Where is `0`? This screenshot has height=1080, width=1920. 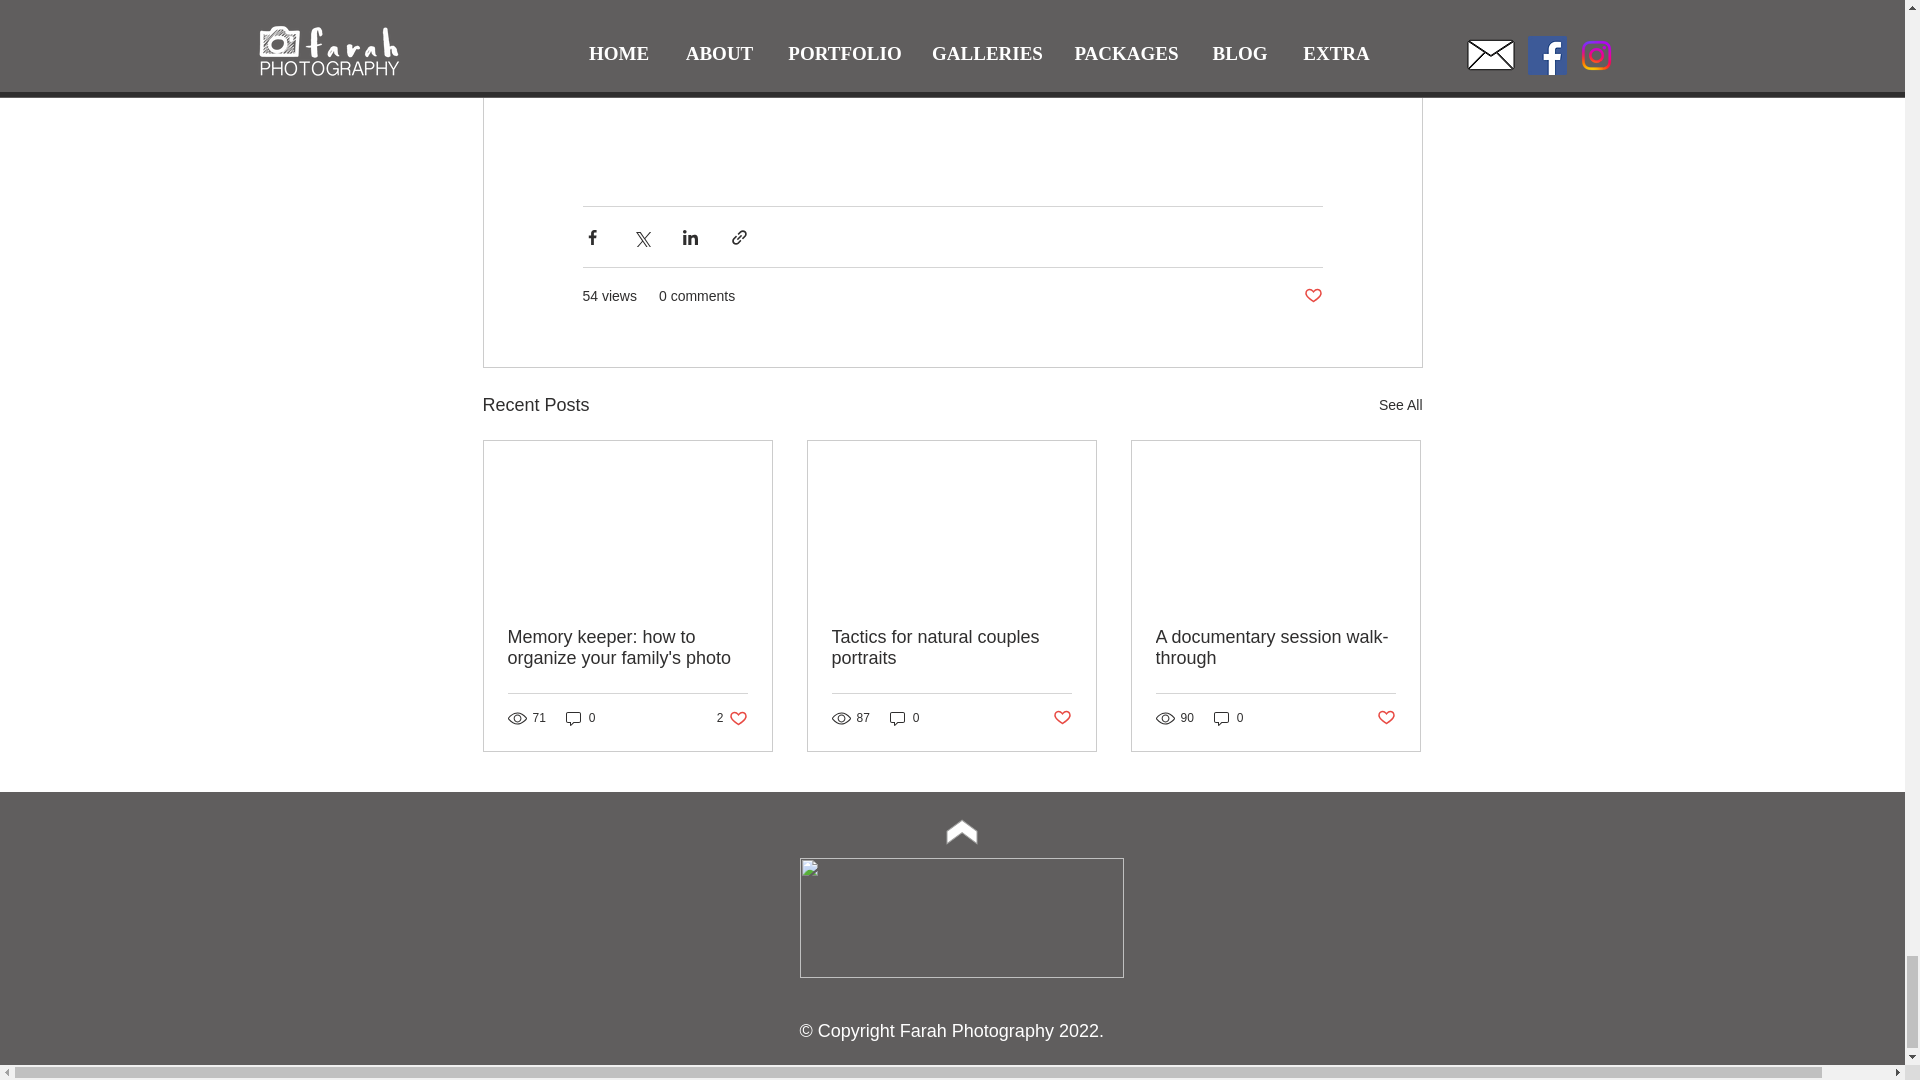
0 is located at coordinates (1228, 718).